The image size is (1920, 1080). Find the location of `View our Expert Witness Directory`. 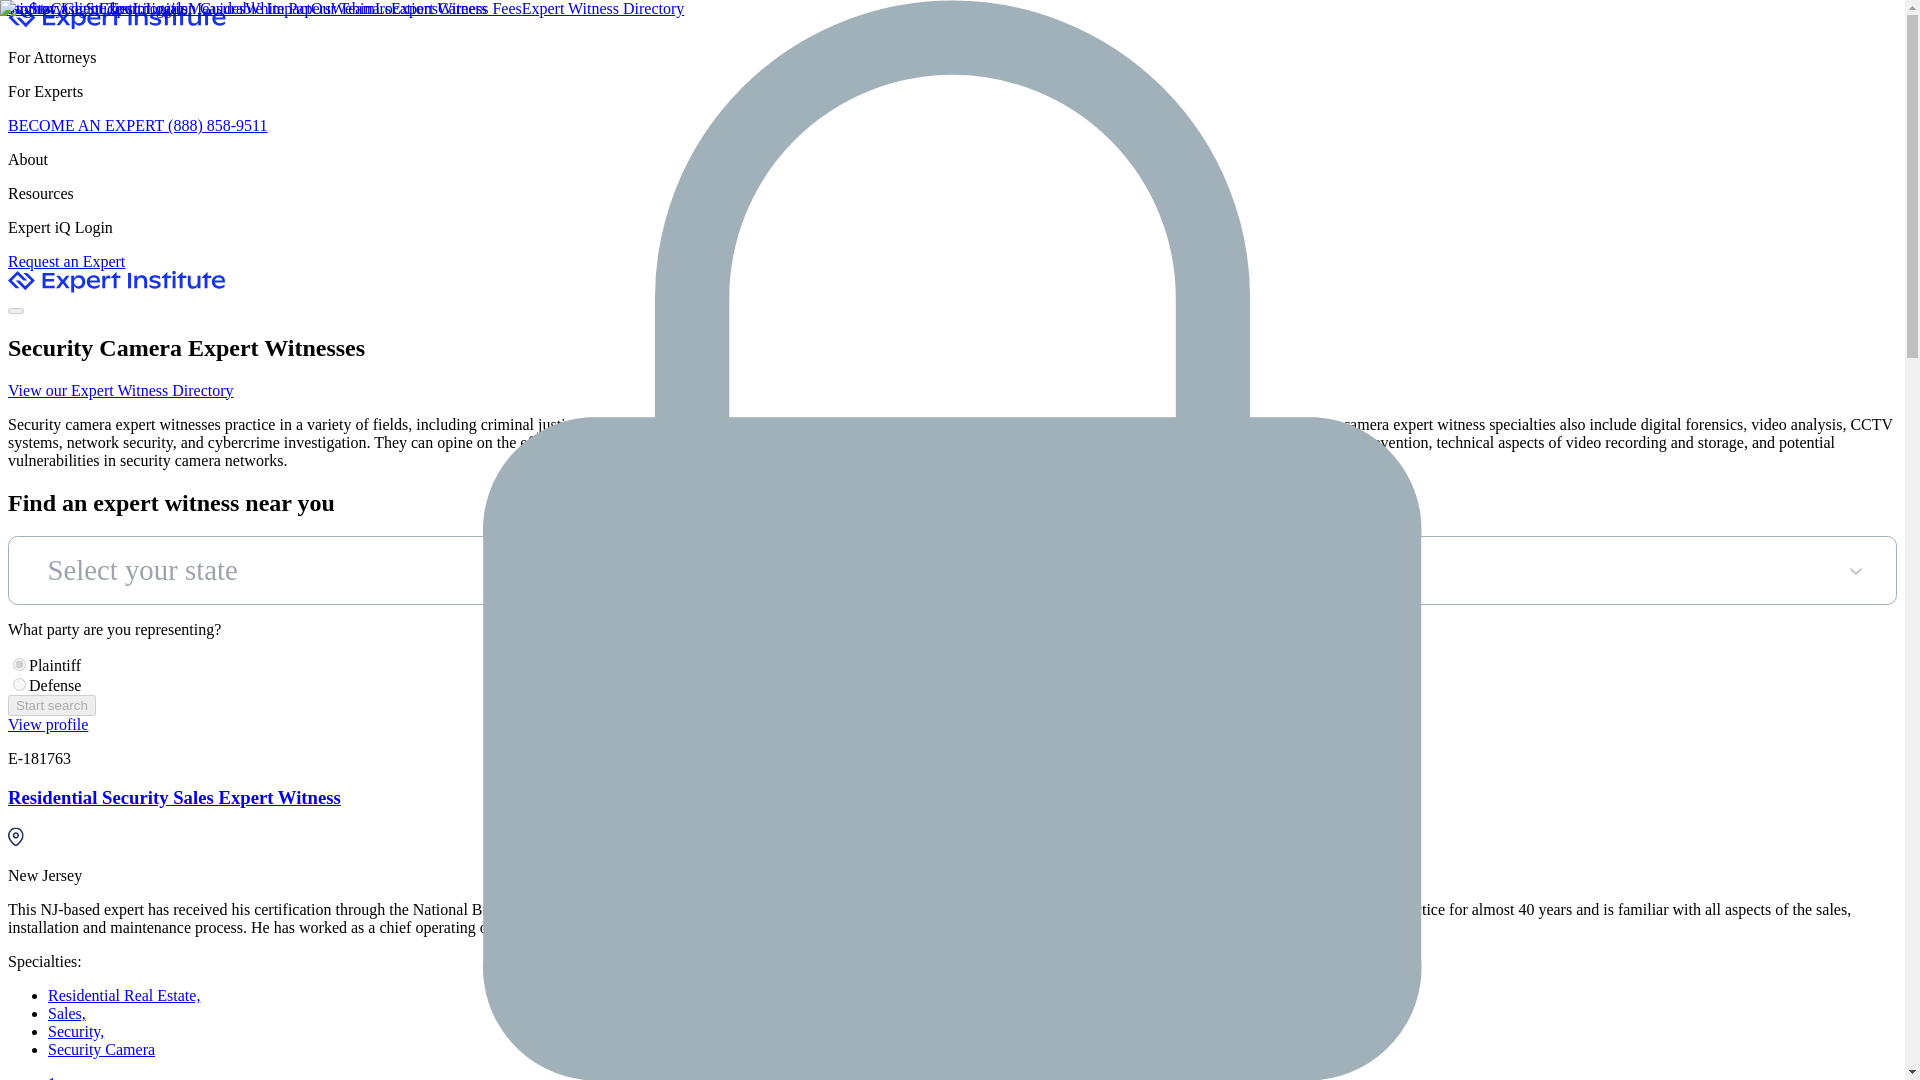

View our Expert Witness Directory is located at coordinates (120, 390).